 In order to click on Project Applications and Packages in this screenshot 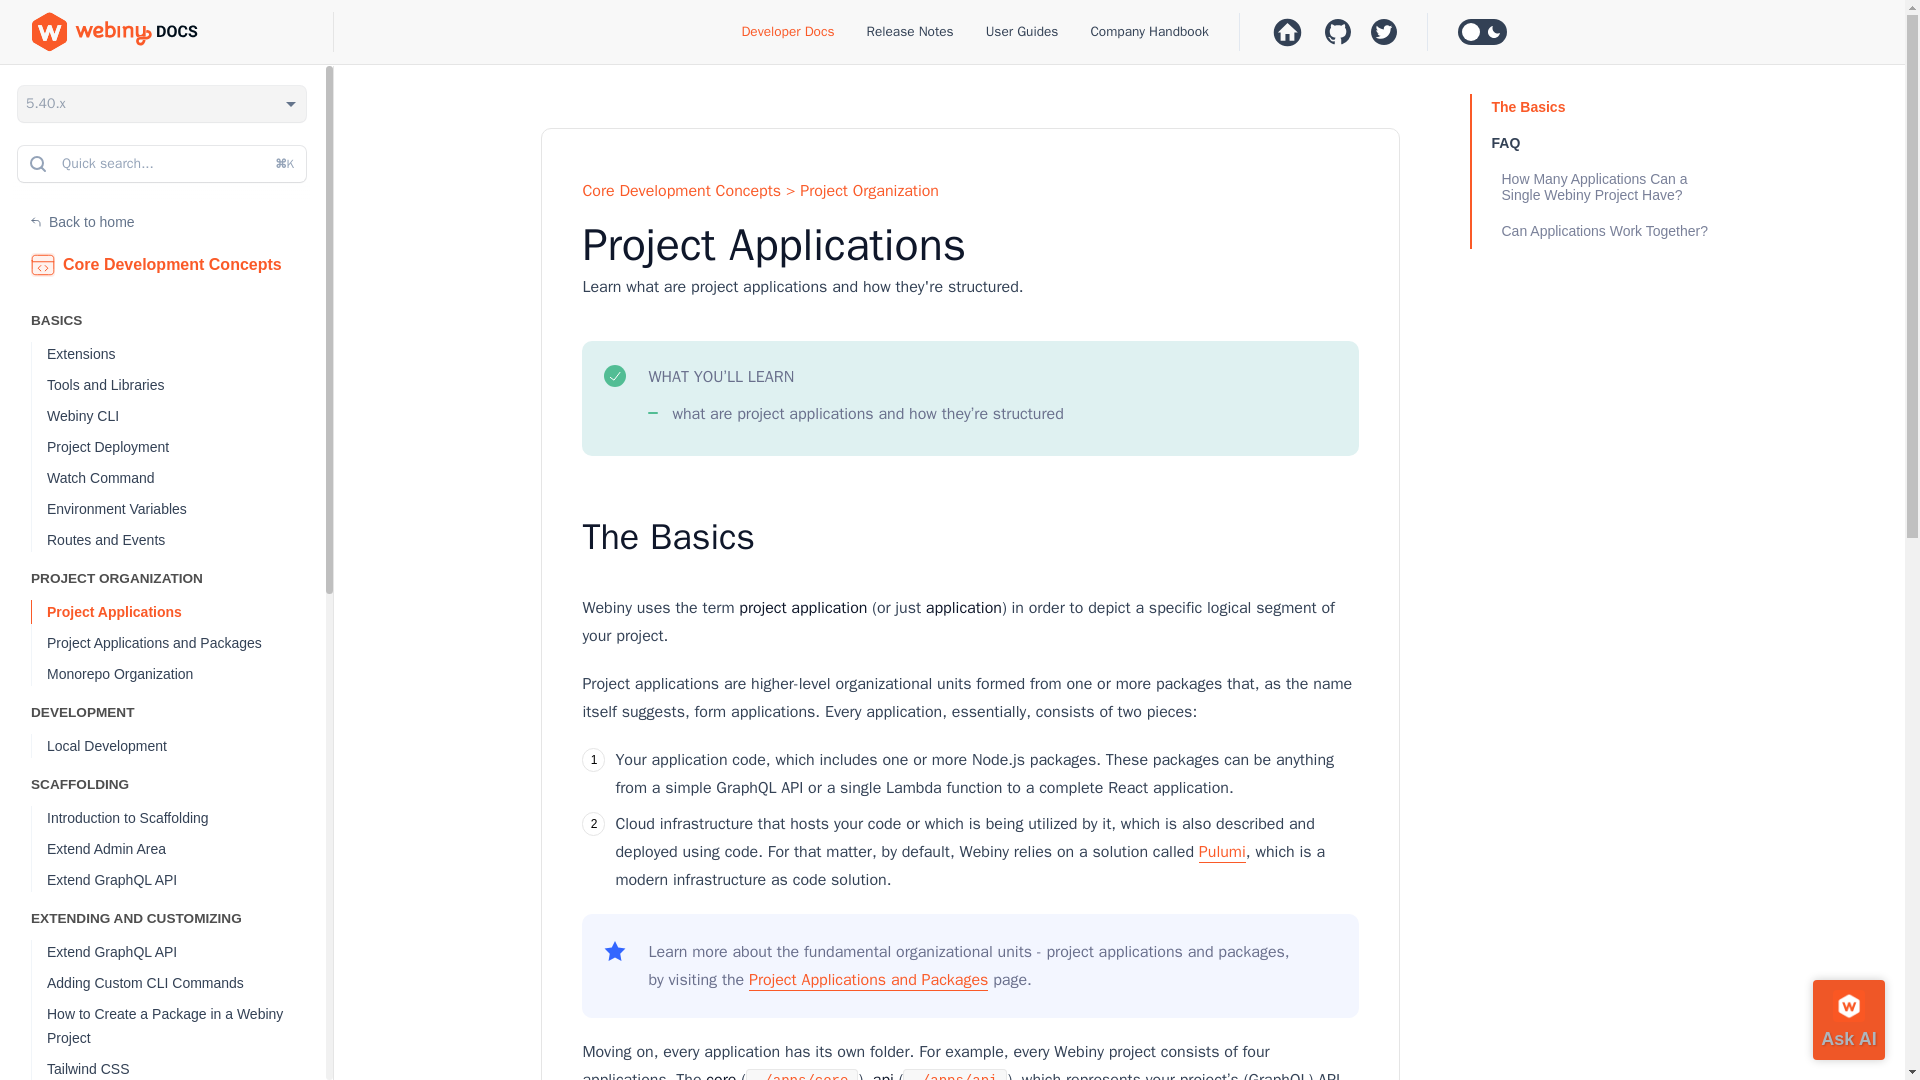, I will do `click(186, 642)`.